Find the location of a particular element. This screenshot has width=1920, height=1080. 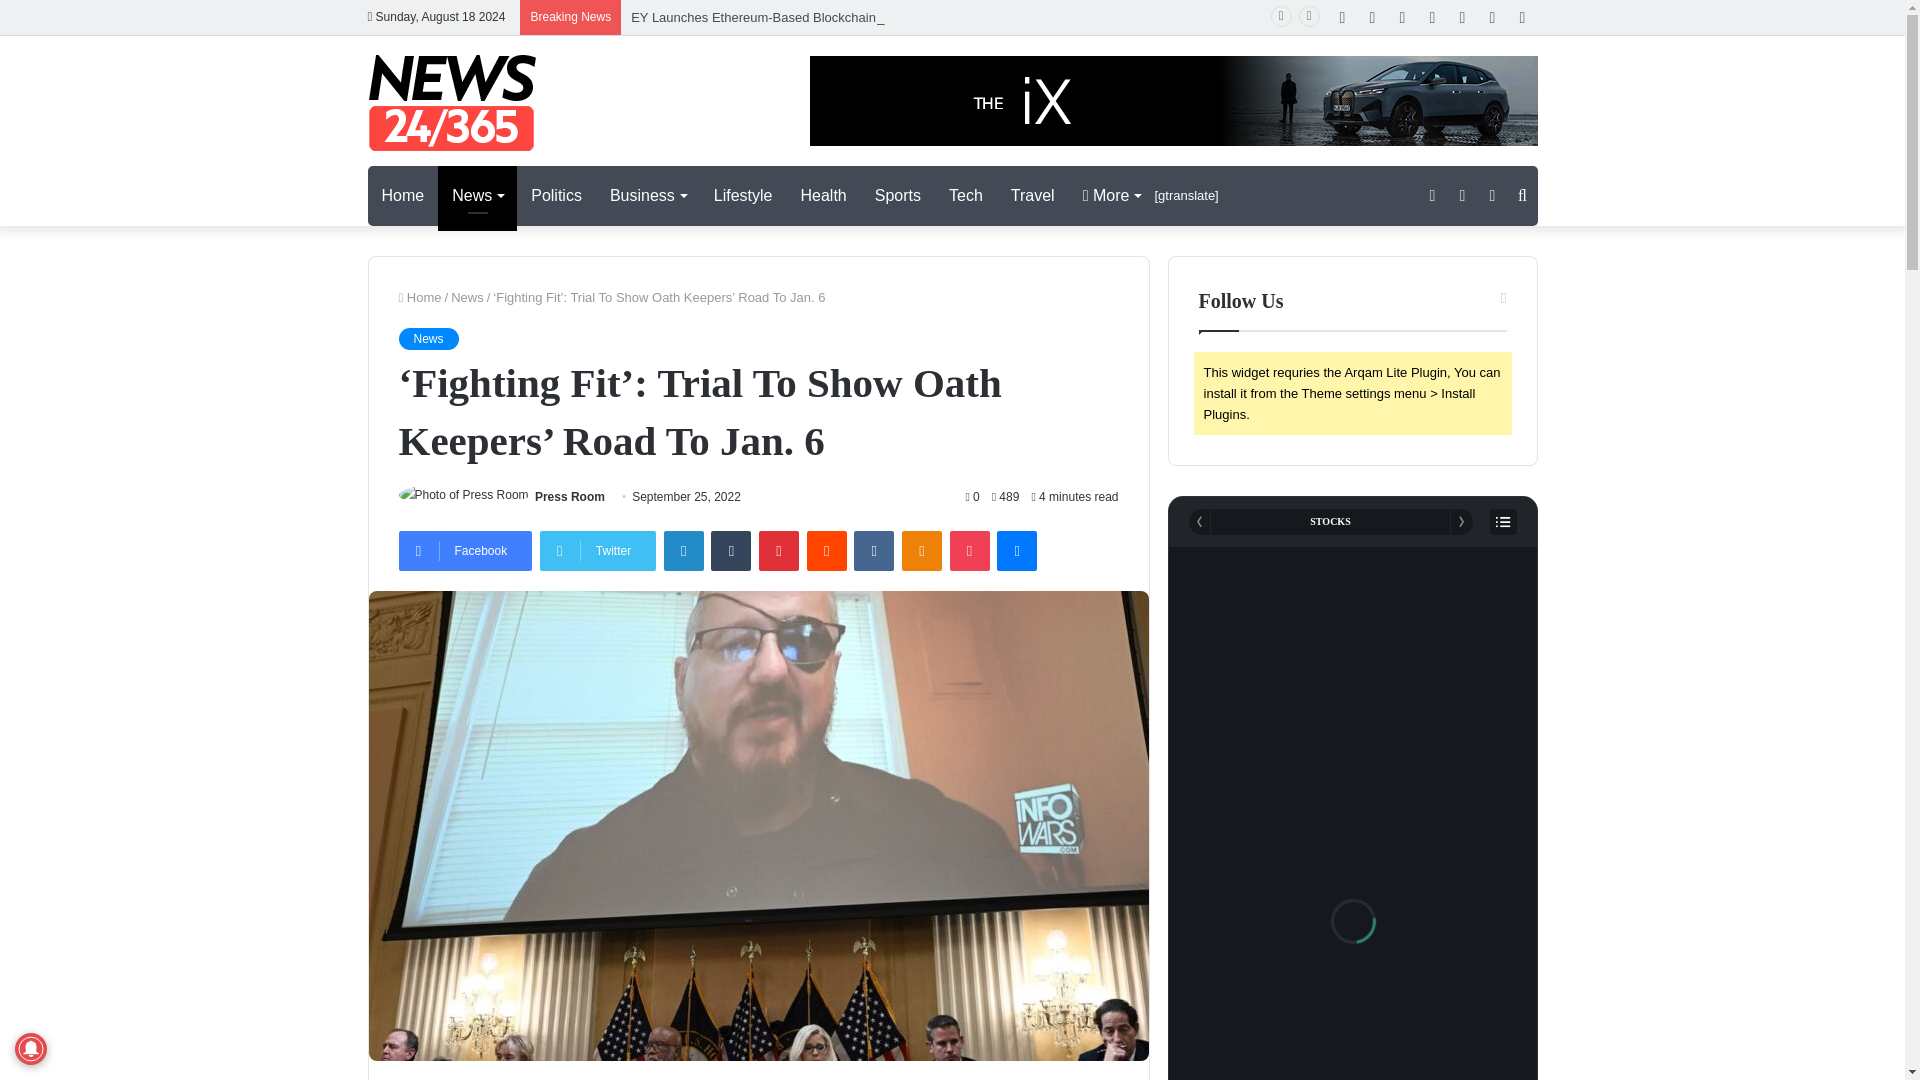

Health is located at coordinates (824, 196).